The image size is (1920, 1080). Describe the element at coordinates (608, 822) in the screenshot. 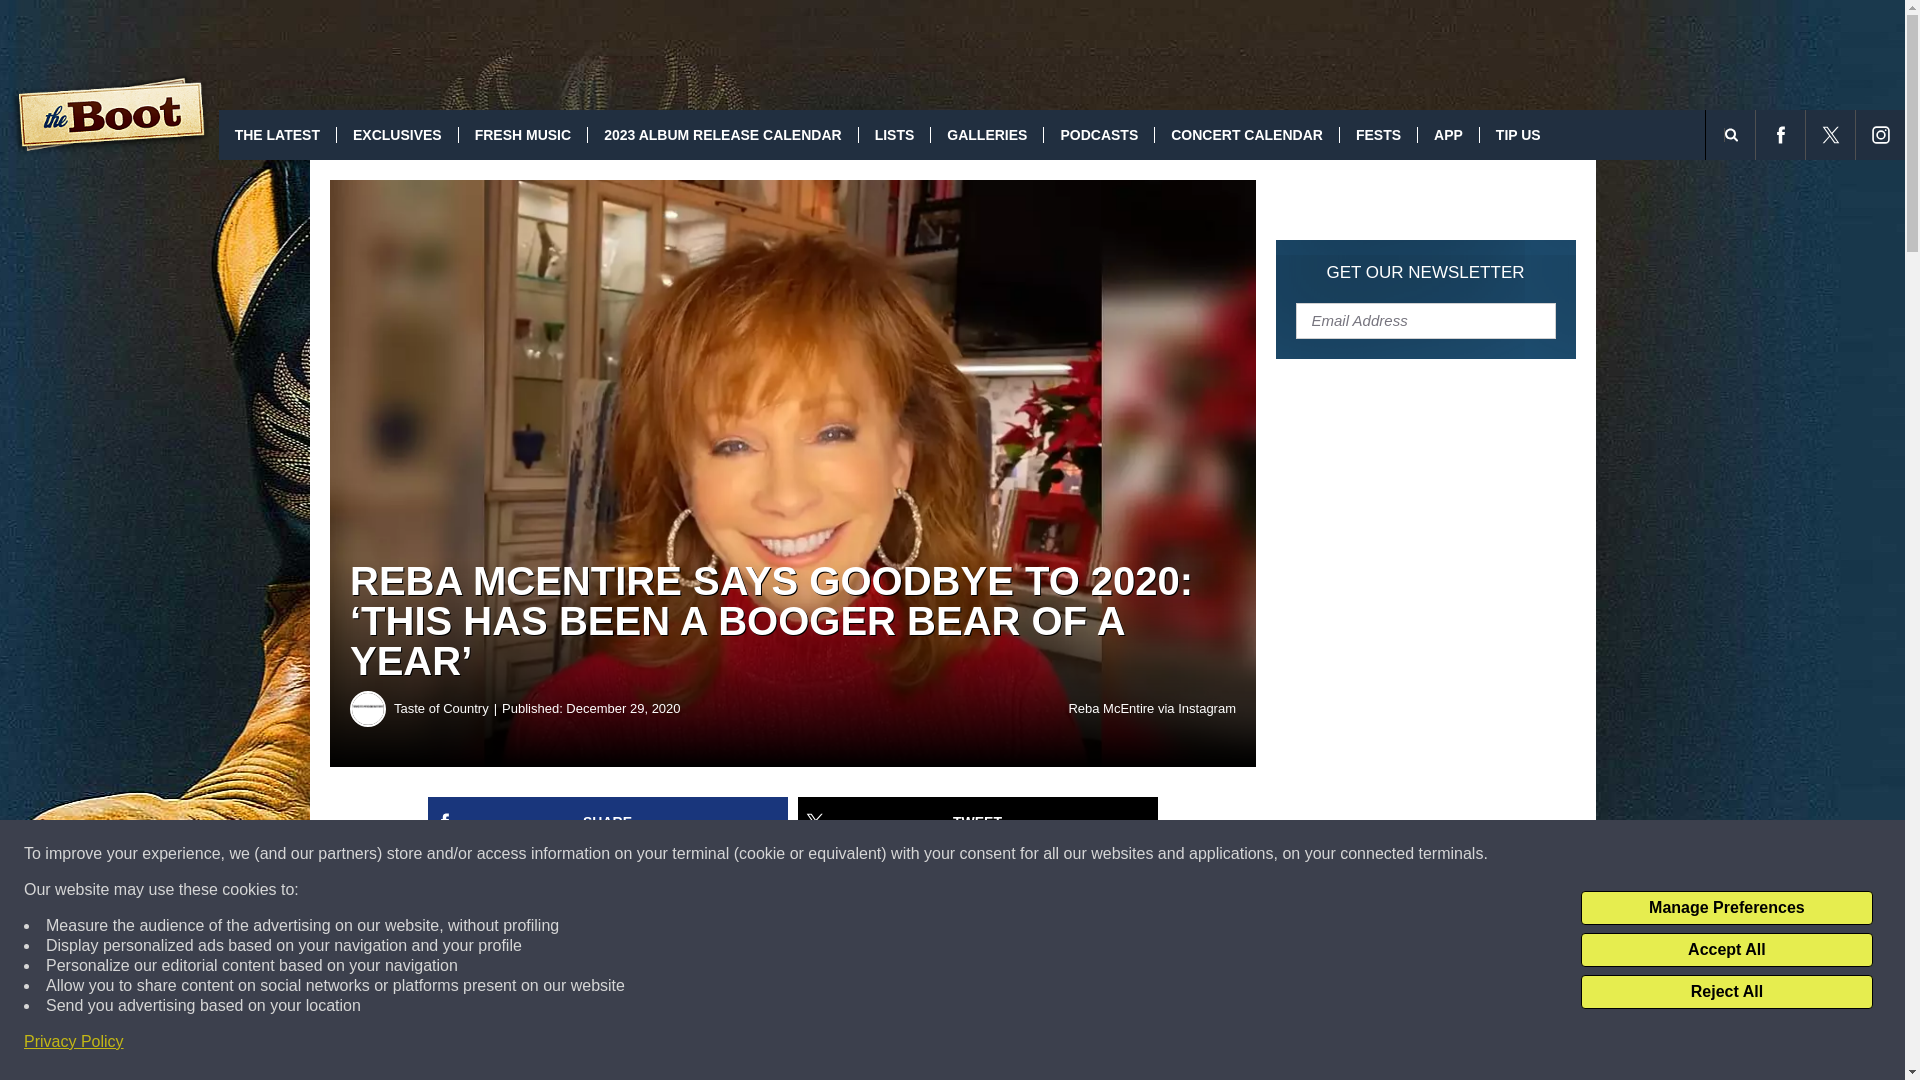

I see `SHARE` at that location.